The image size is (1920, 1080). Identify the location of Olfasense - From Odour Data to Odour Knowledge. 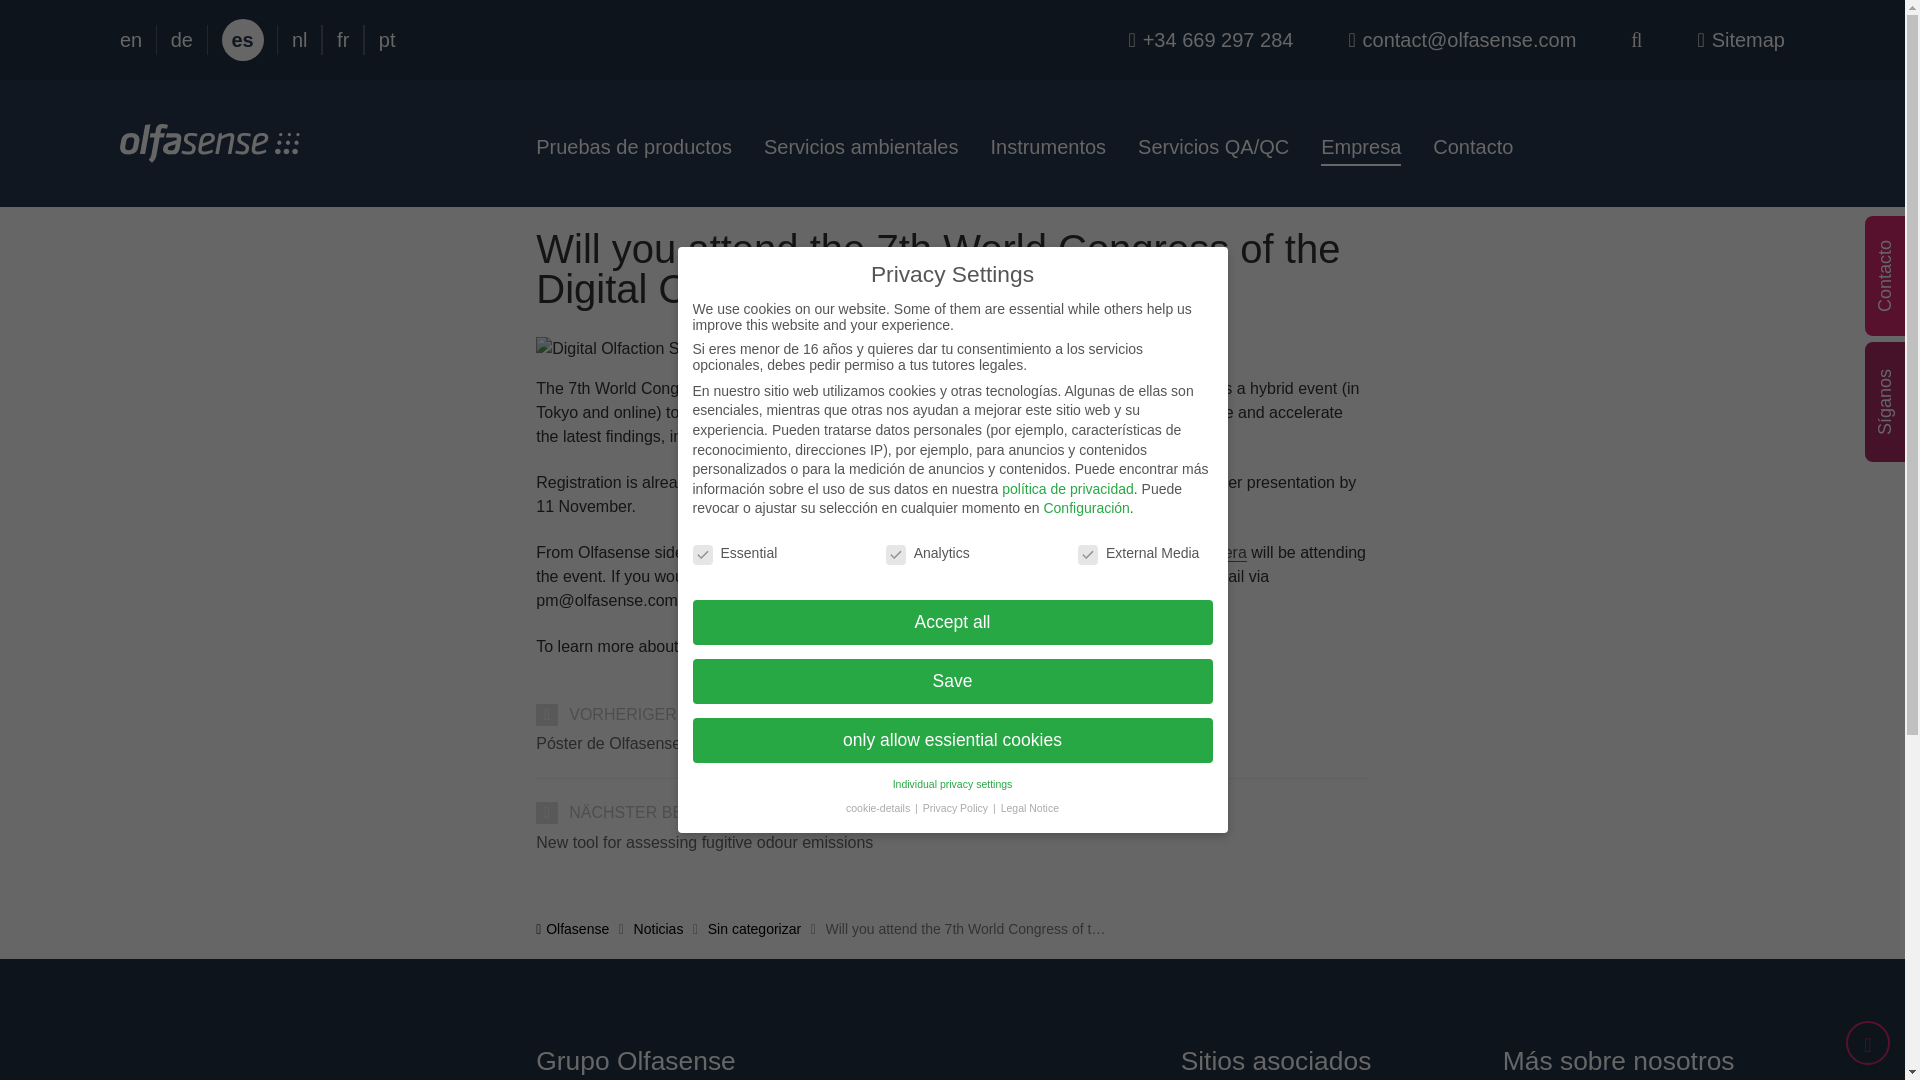
(209, 150).